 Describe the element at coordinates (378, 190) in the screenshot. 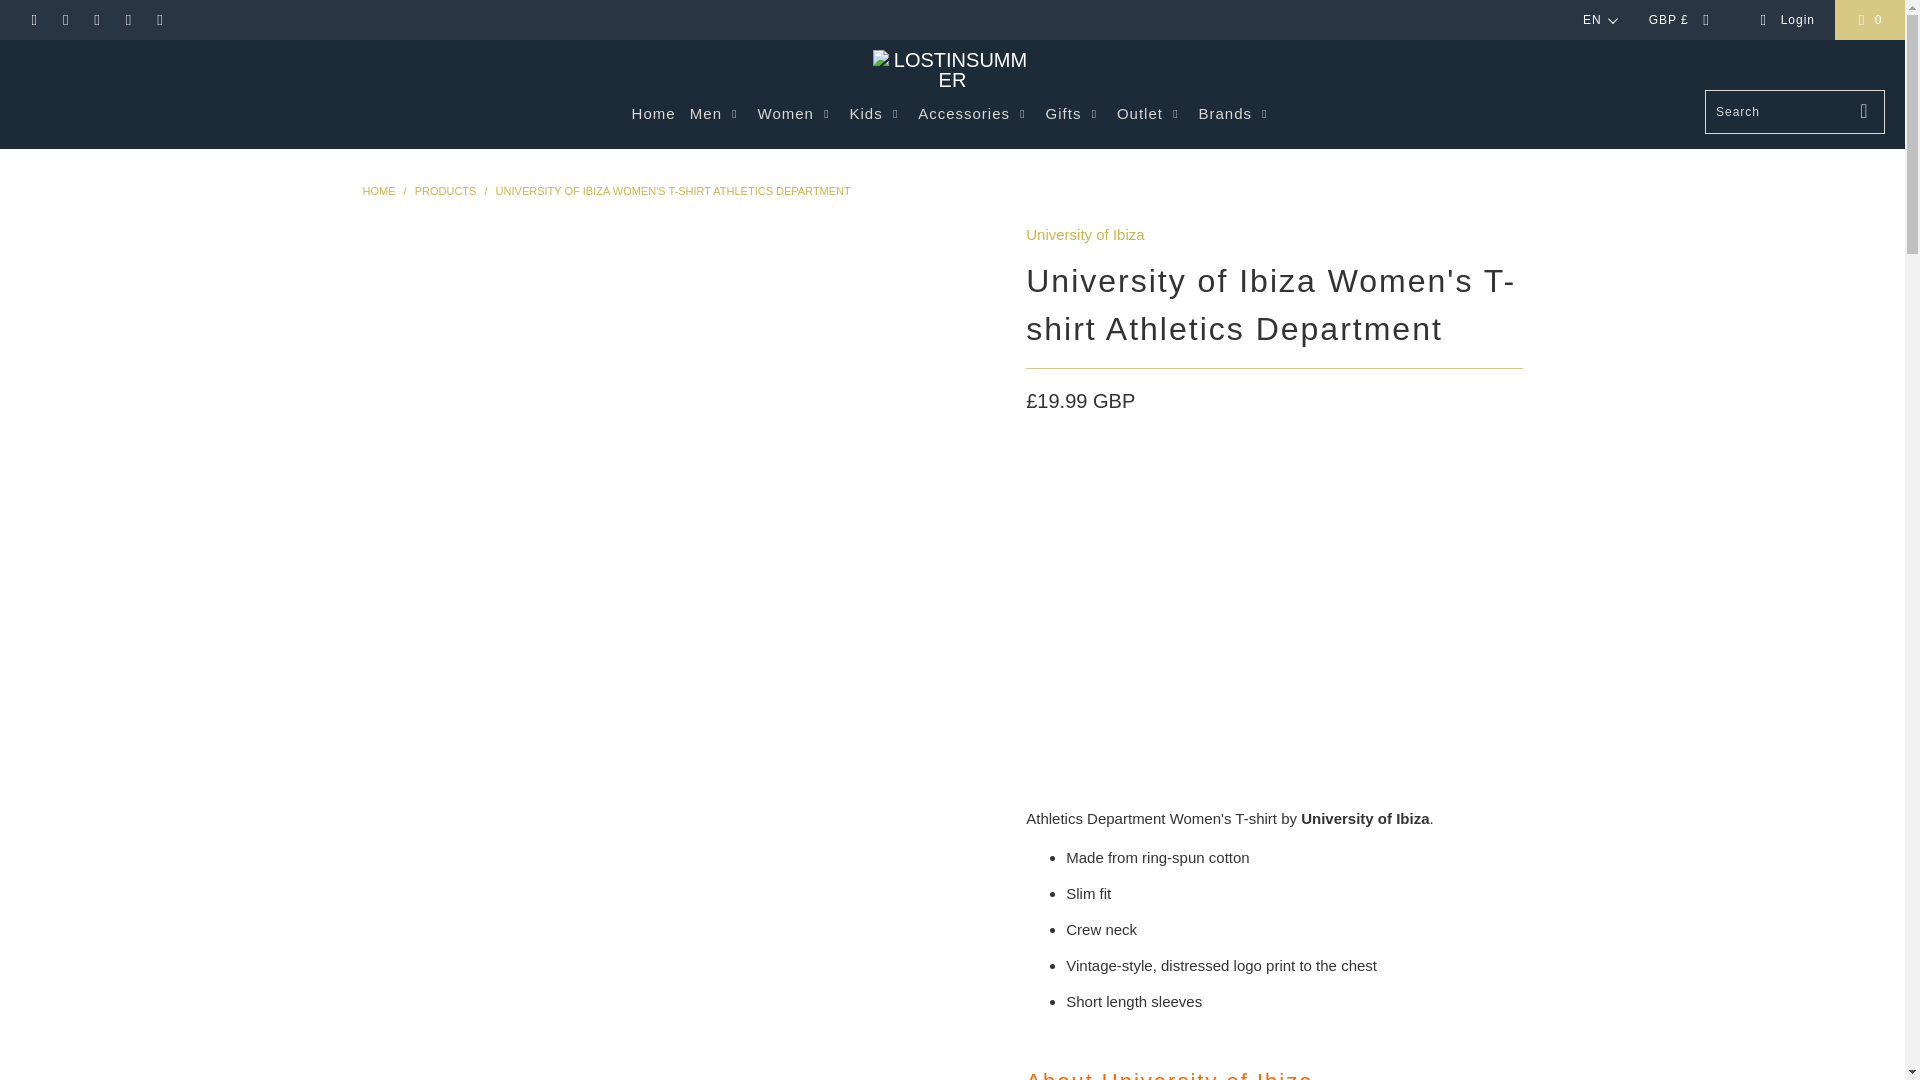

I see `LostinSummer` at that location.